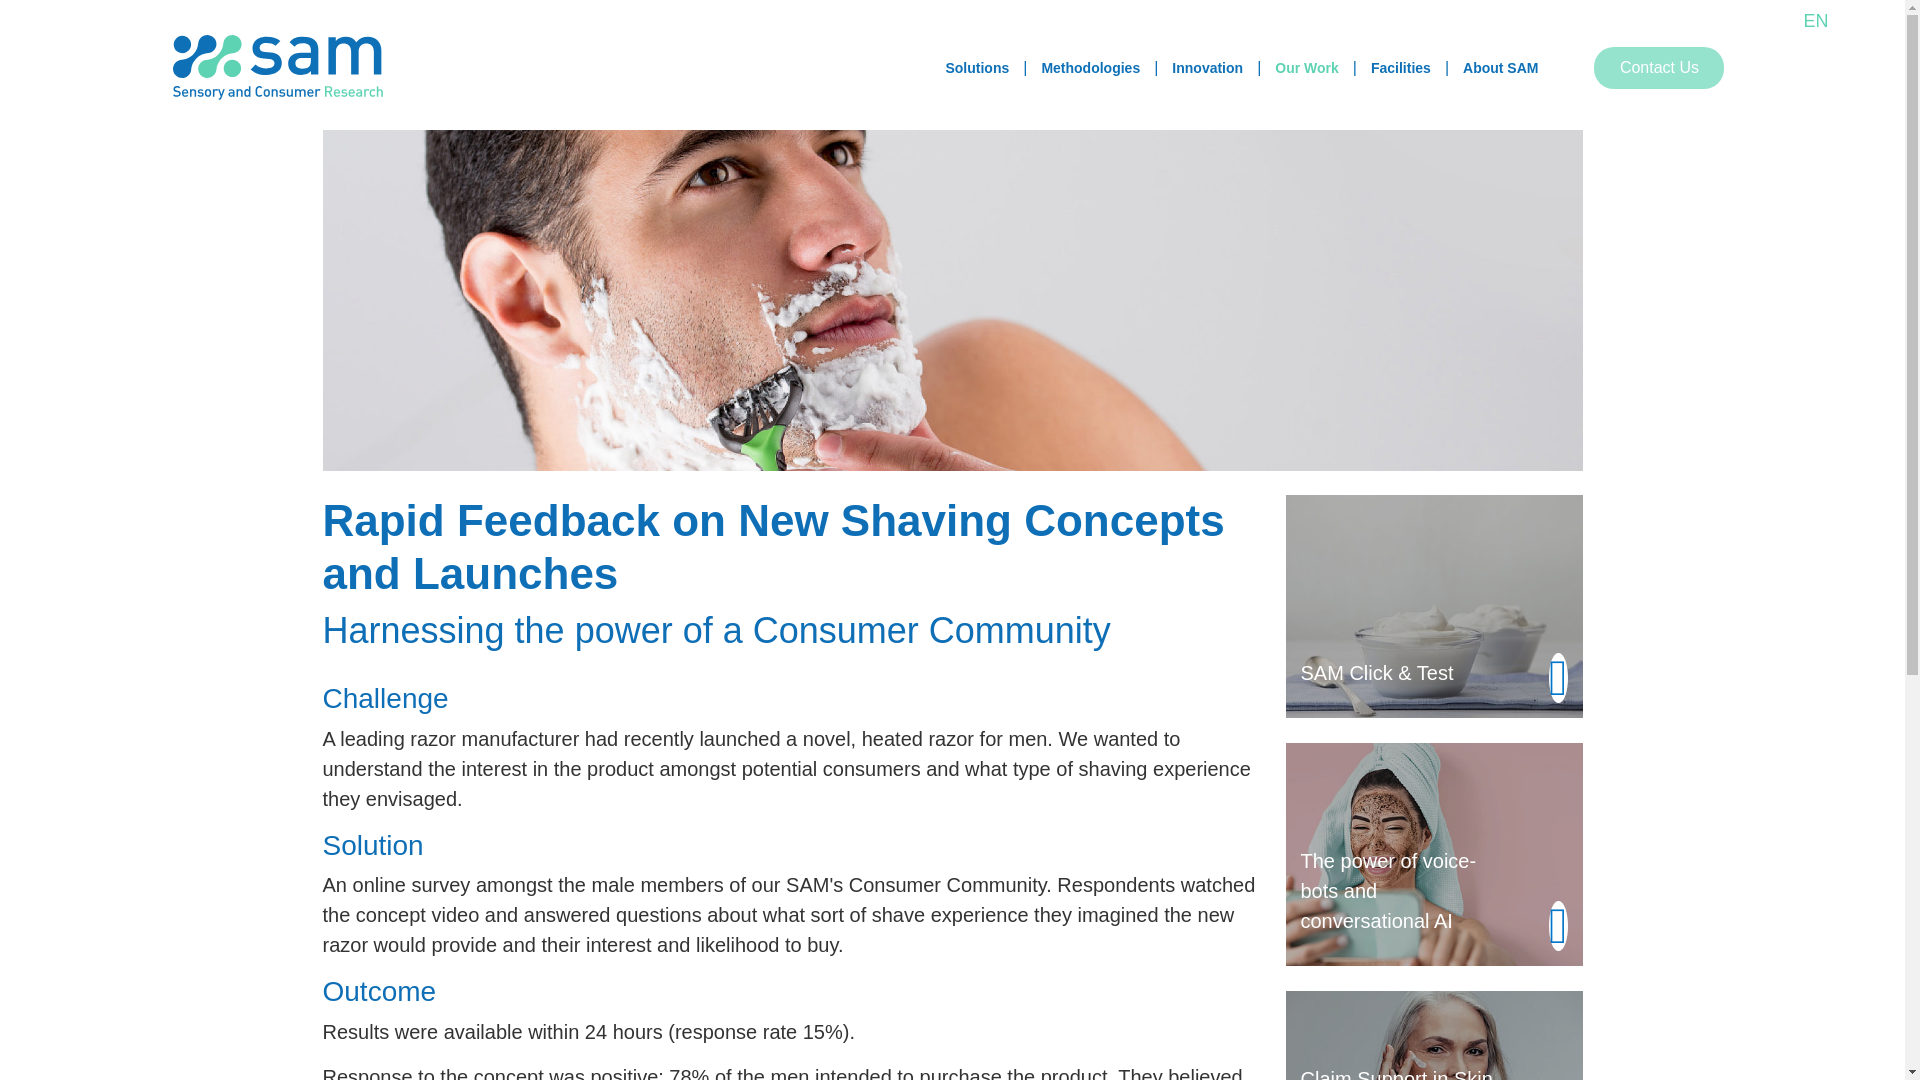 Image resolution: width=1920 pixels, height=1080 pixels. I want to click on Our Work, so click(1307, 68).